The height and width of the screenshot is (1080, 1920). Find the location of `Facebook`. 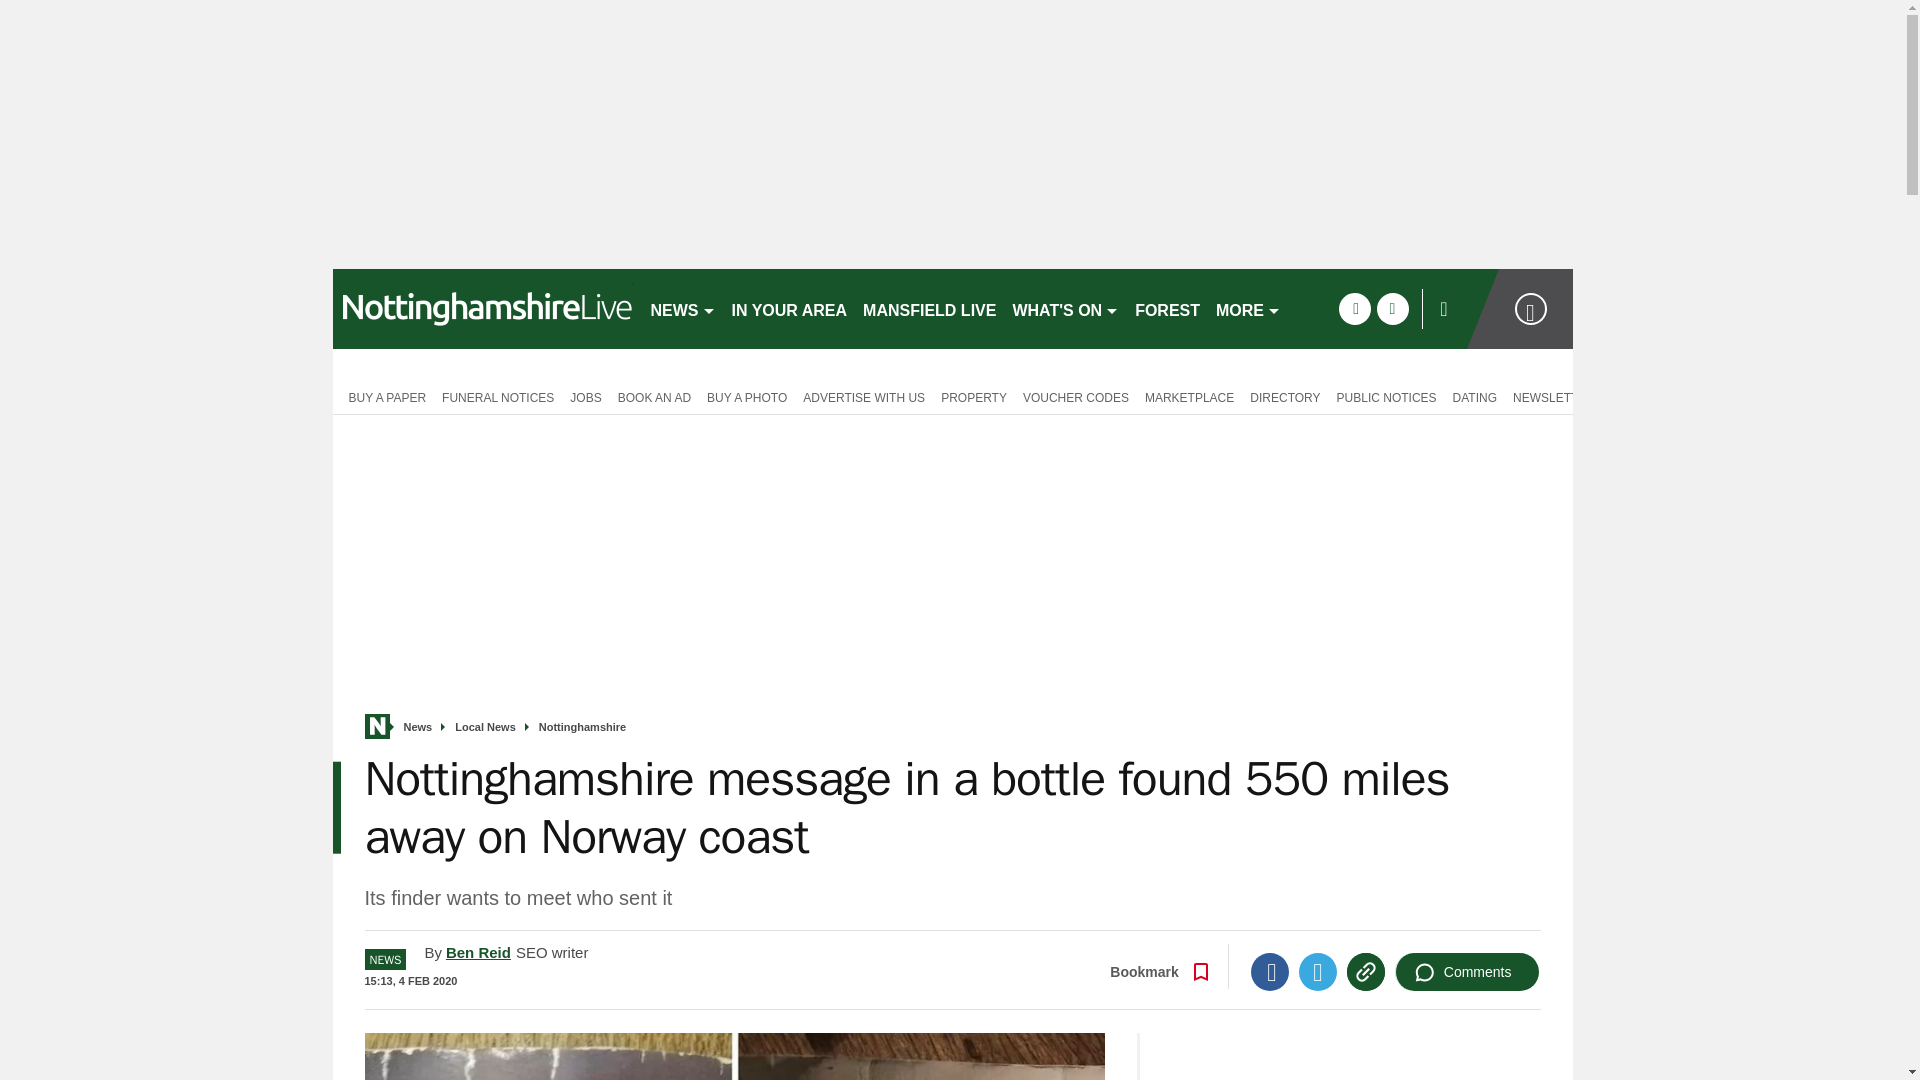

Facebook is located at coordinates (1270, 972).